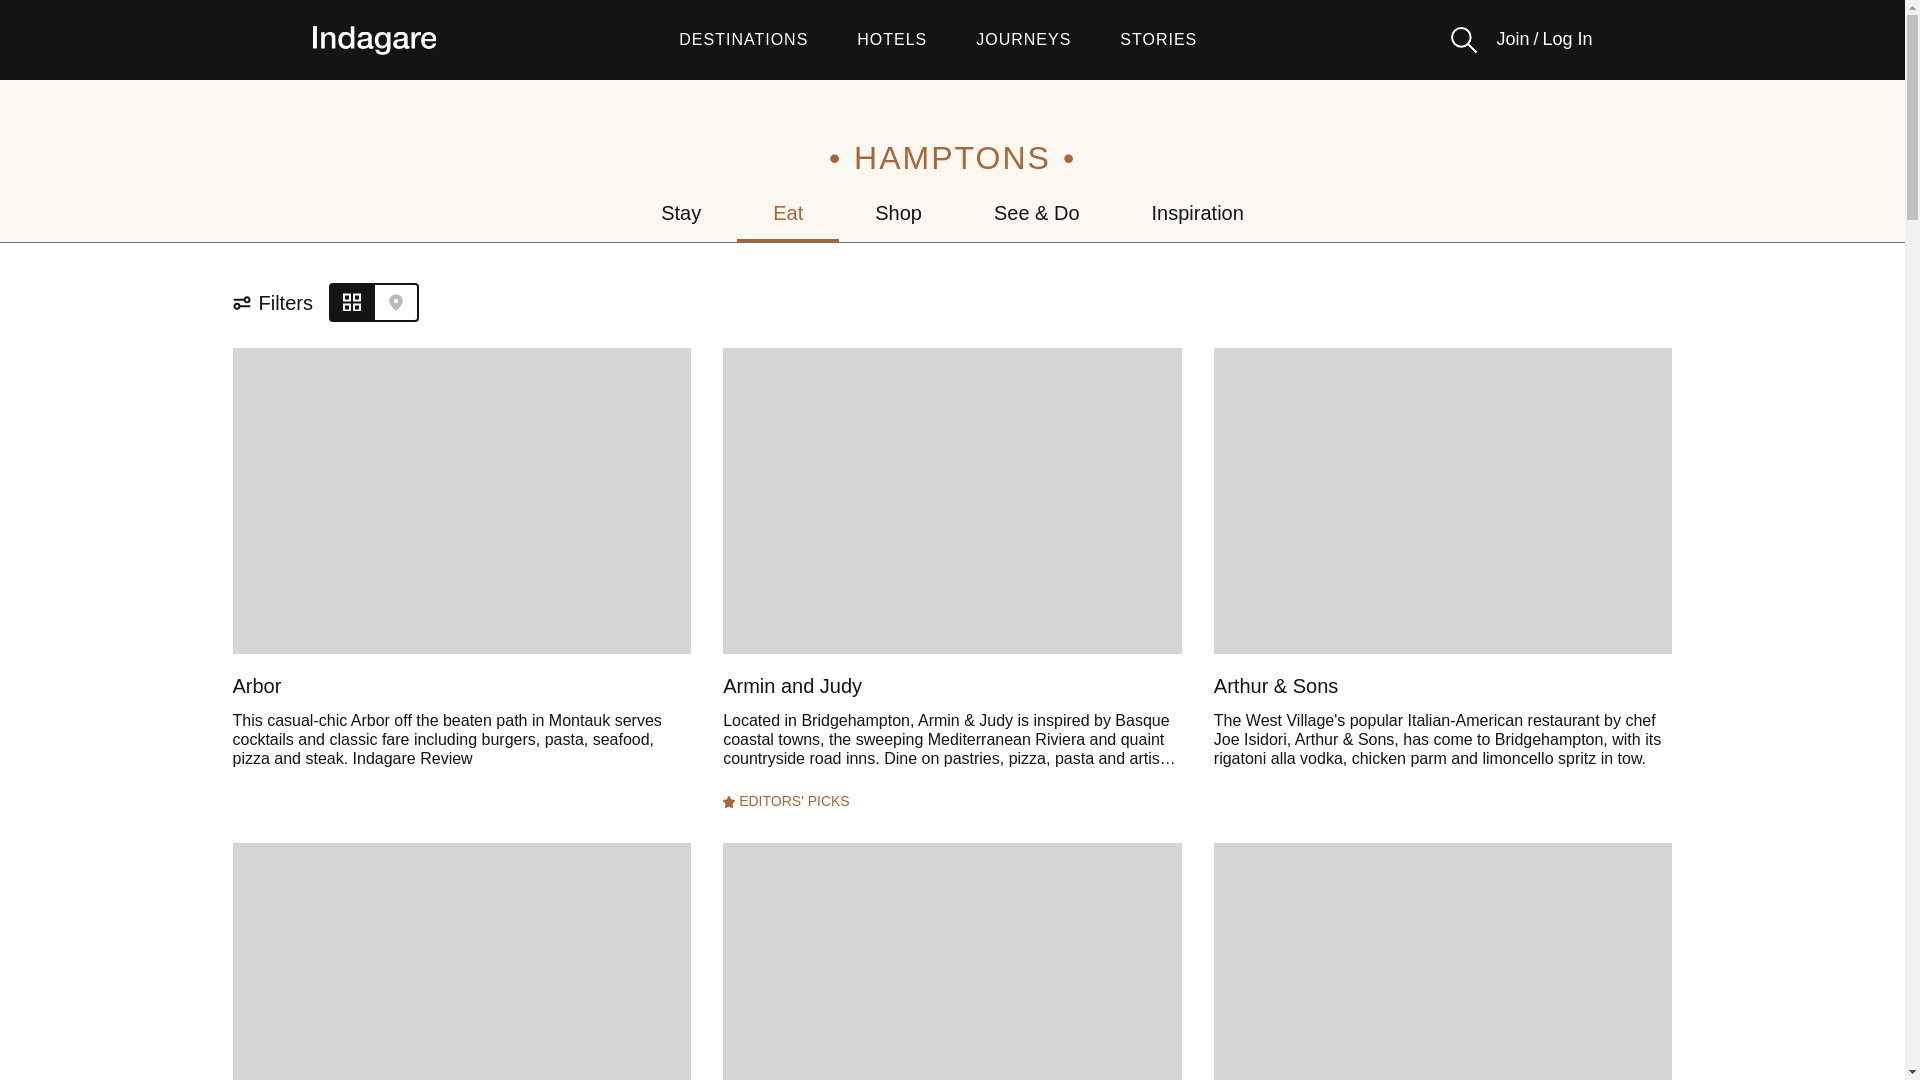 This screenshot has height=1080, width=1920. What do you see at coordinates (1512, 39) in the screenshot?
I see `Join` at bounding box center [1512, 39].